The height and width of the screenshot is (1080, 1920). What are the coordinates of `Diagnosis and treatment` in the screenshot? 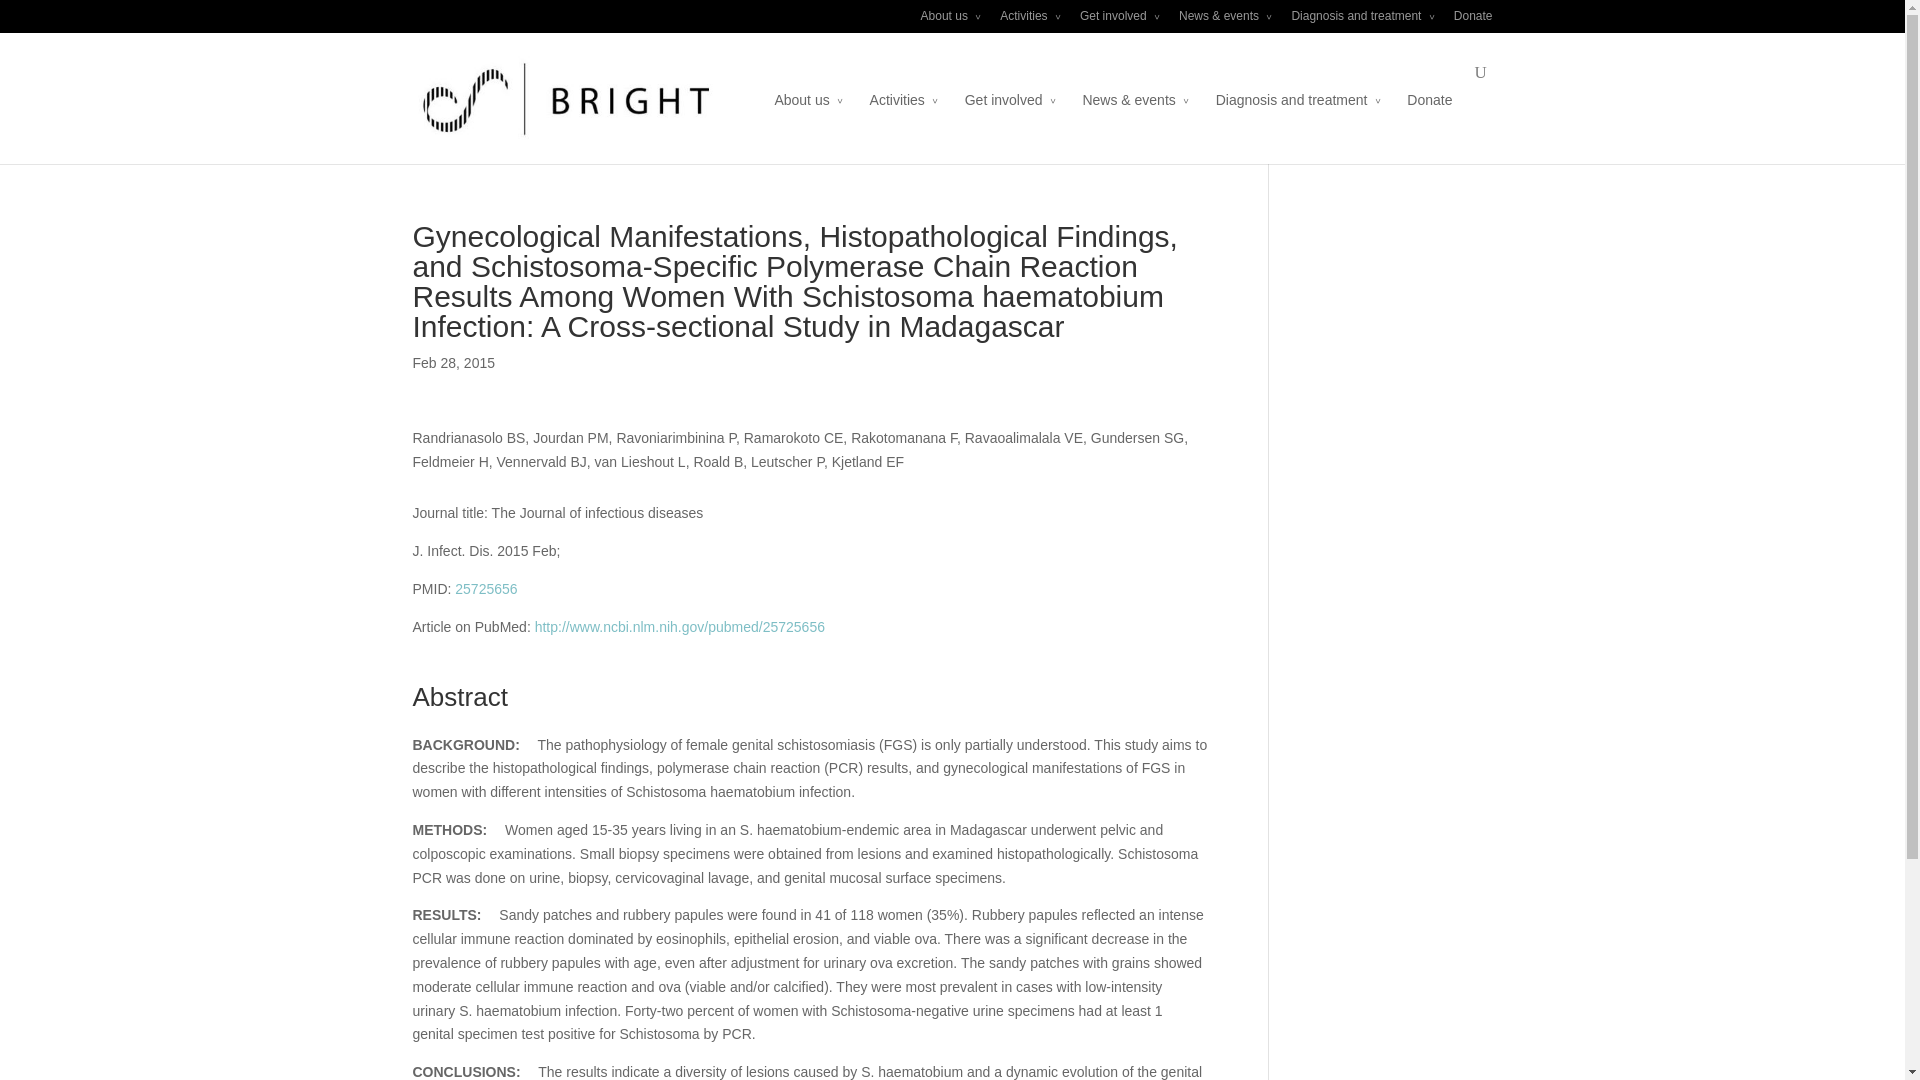 It's located at (1362, 21).